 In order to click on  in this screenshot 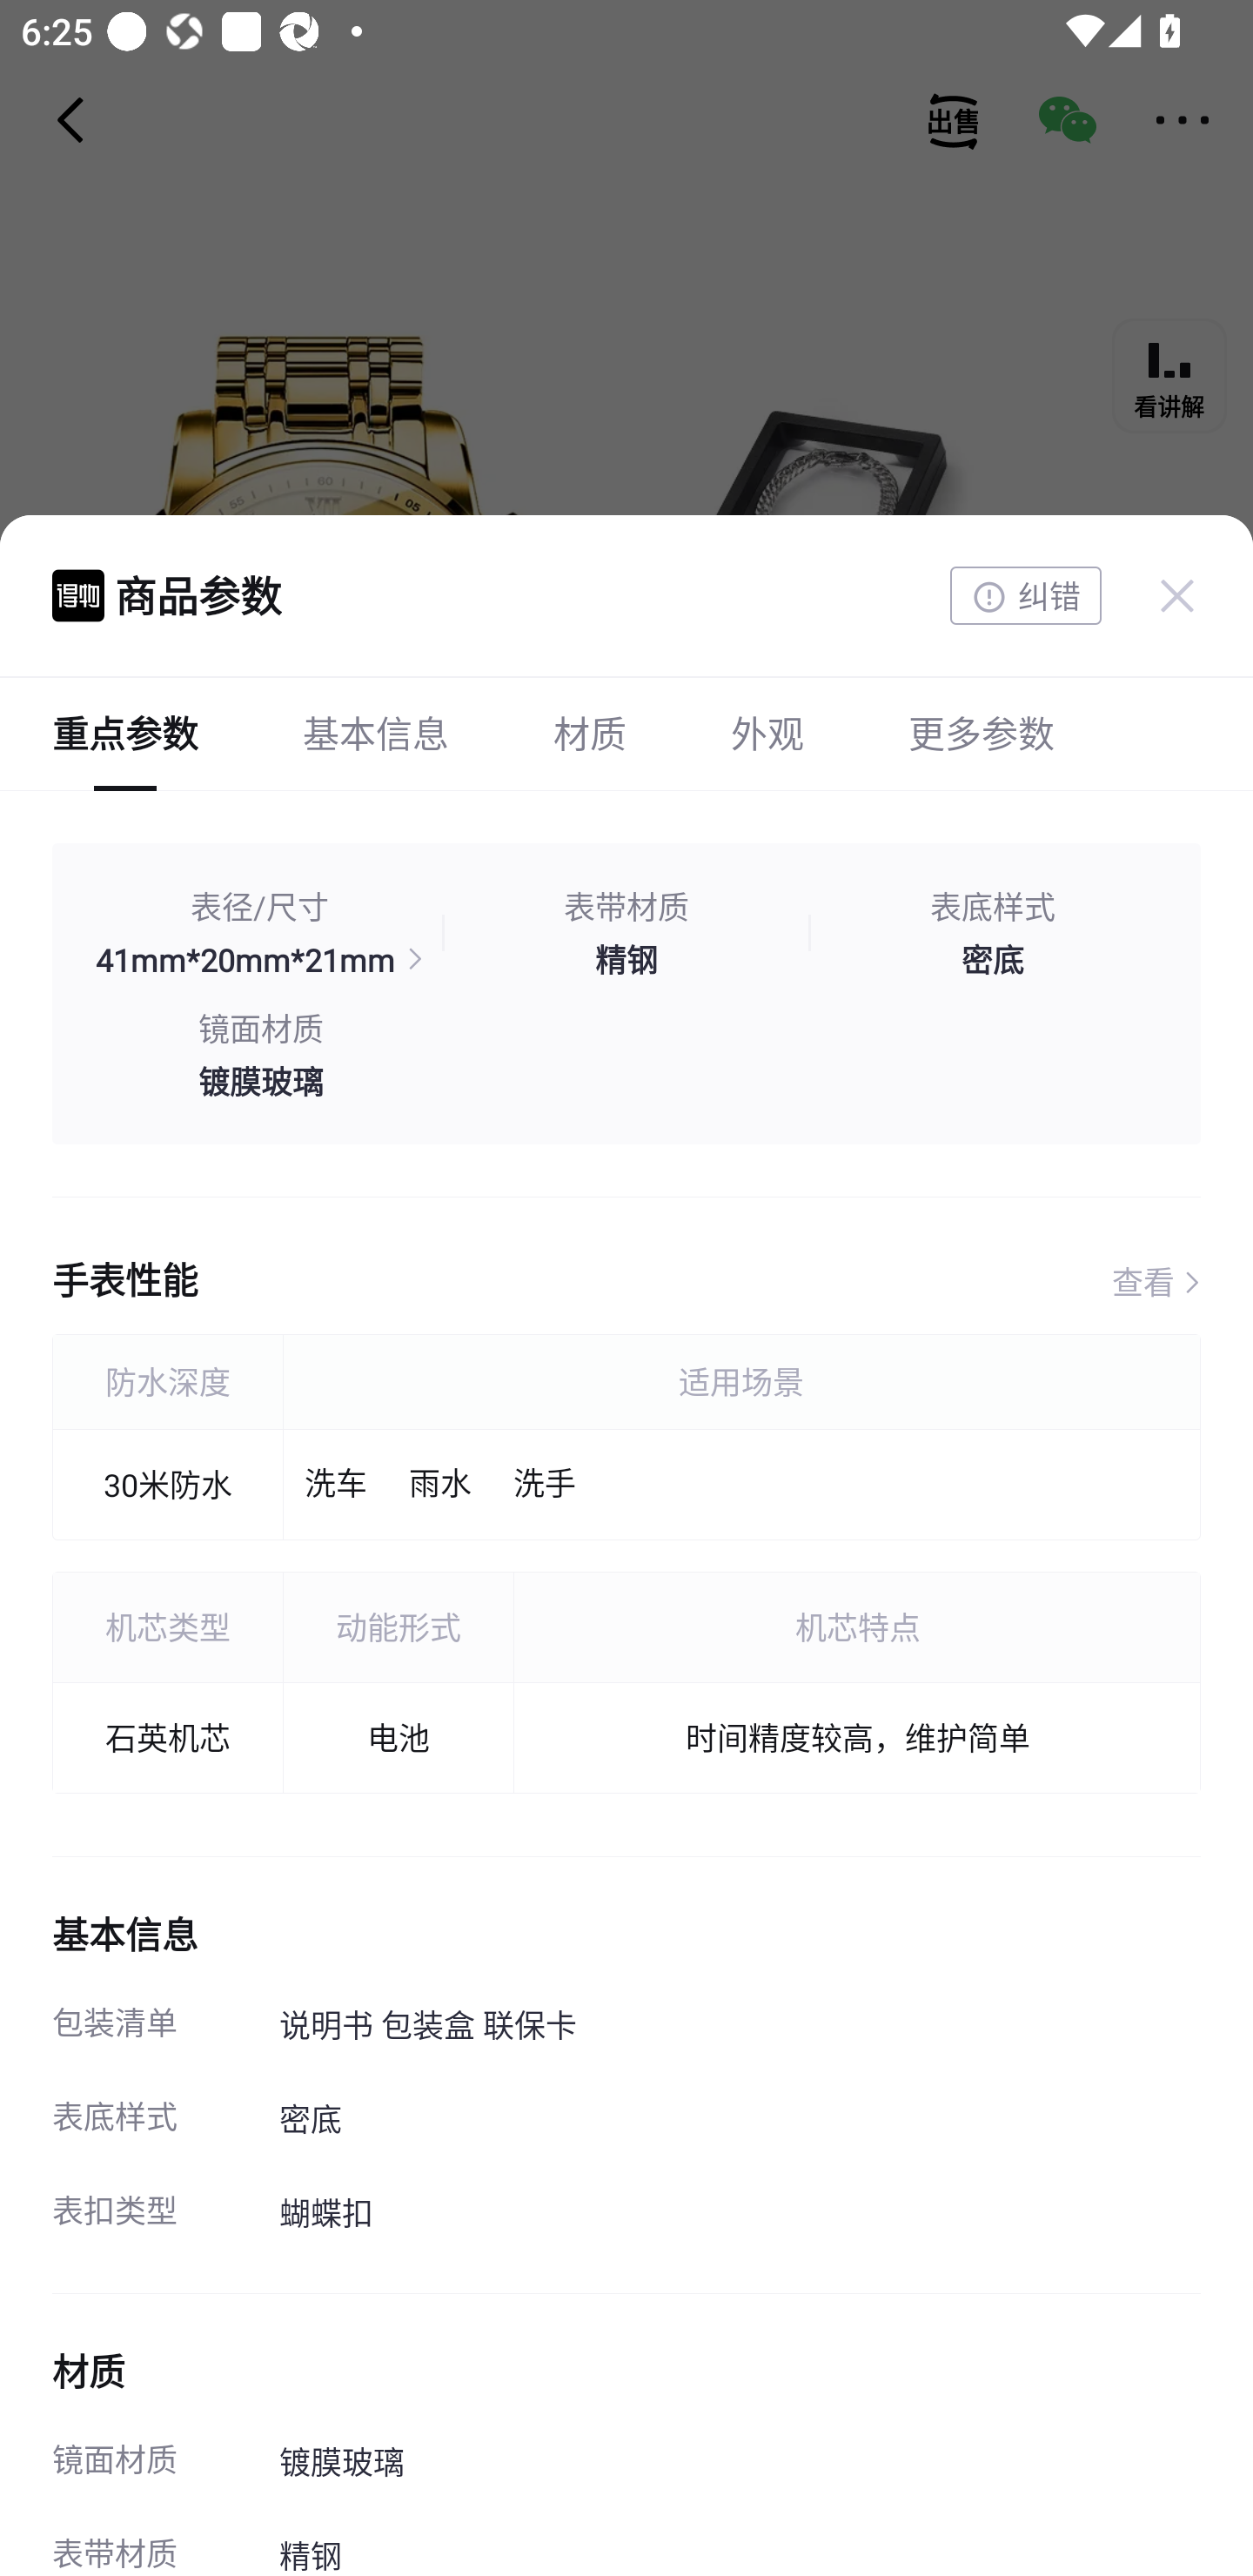, I will do `click(1176, 595)`.